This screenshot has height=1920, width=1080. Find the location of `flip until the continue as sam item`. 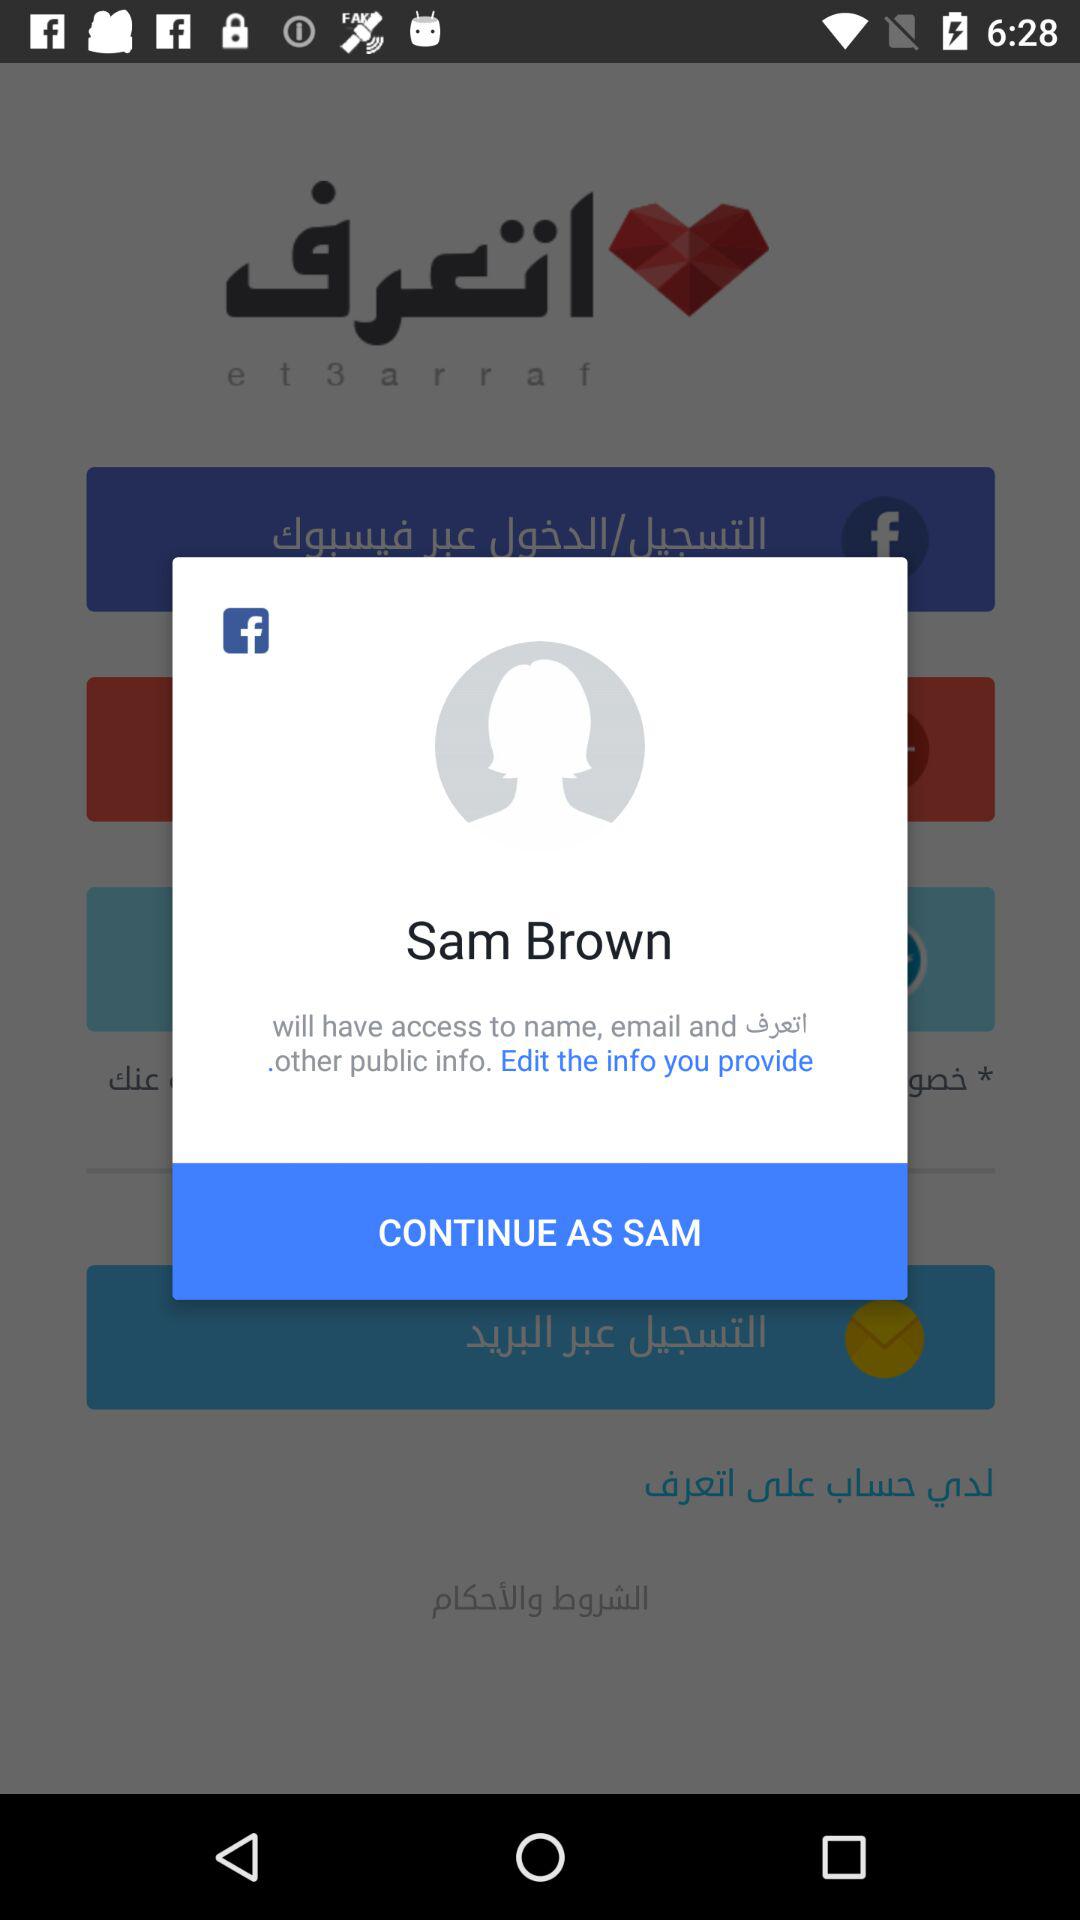

flip until the continue as sam item is located at coordinates (540, 1231).